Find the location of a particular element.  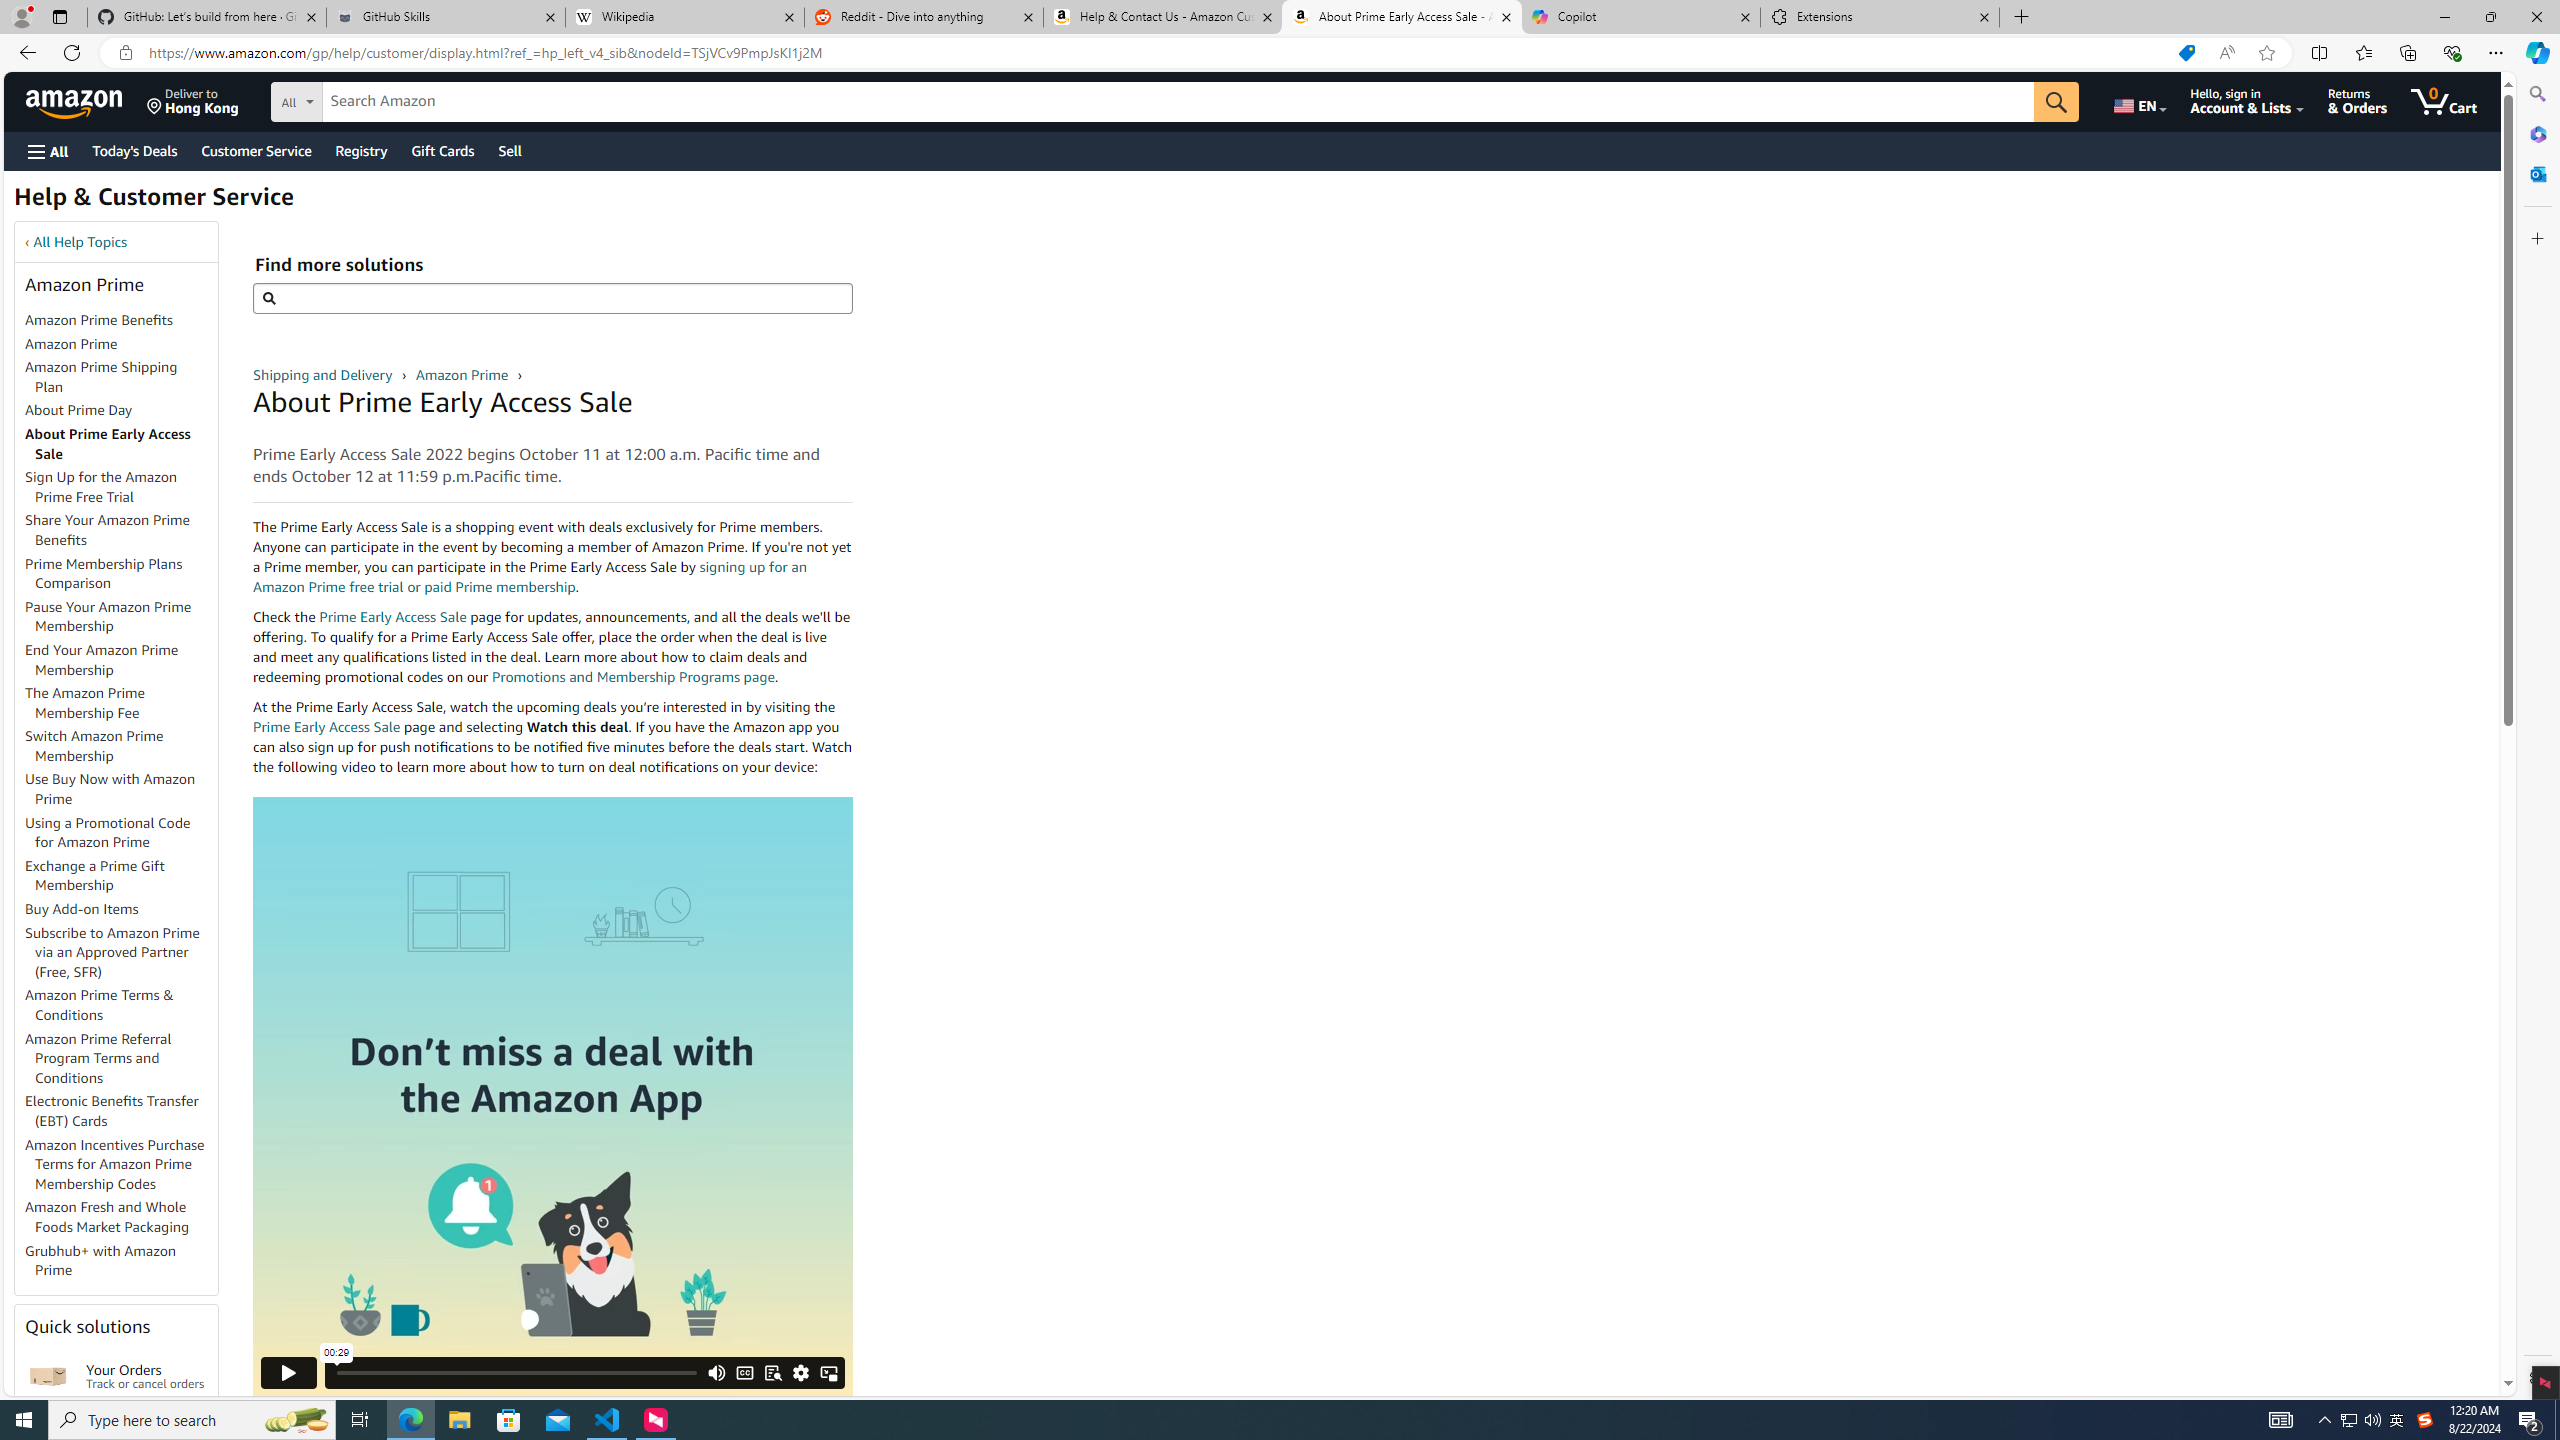

Amazon Fresh and Whole Foods Market Packaging is located at coordinates (121, 1218).